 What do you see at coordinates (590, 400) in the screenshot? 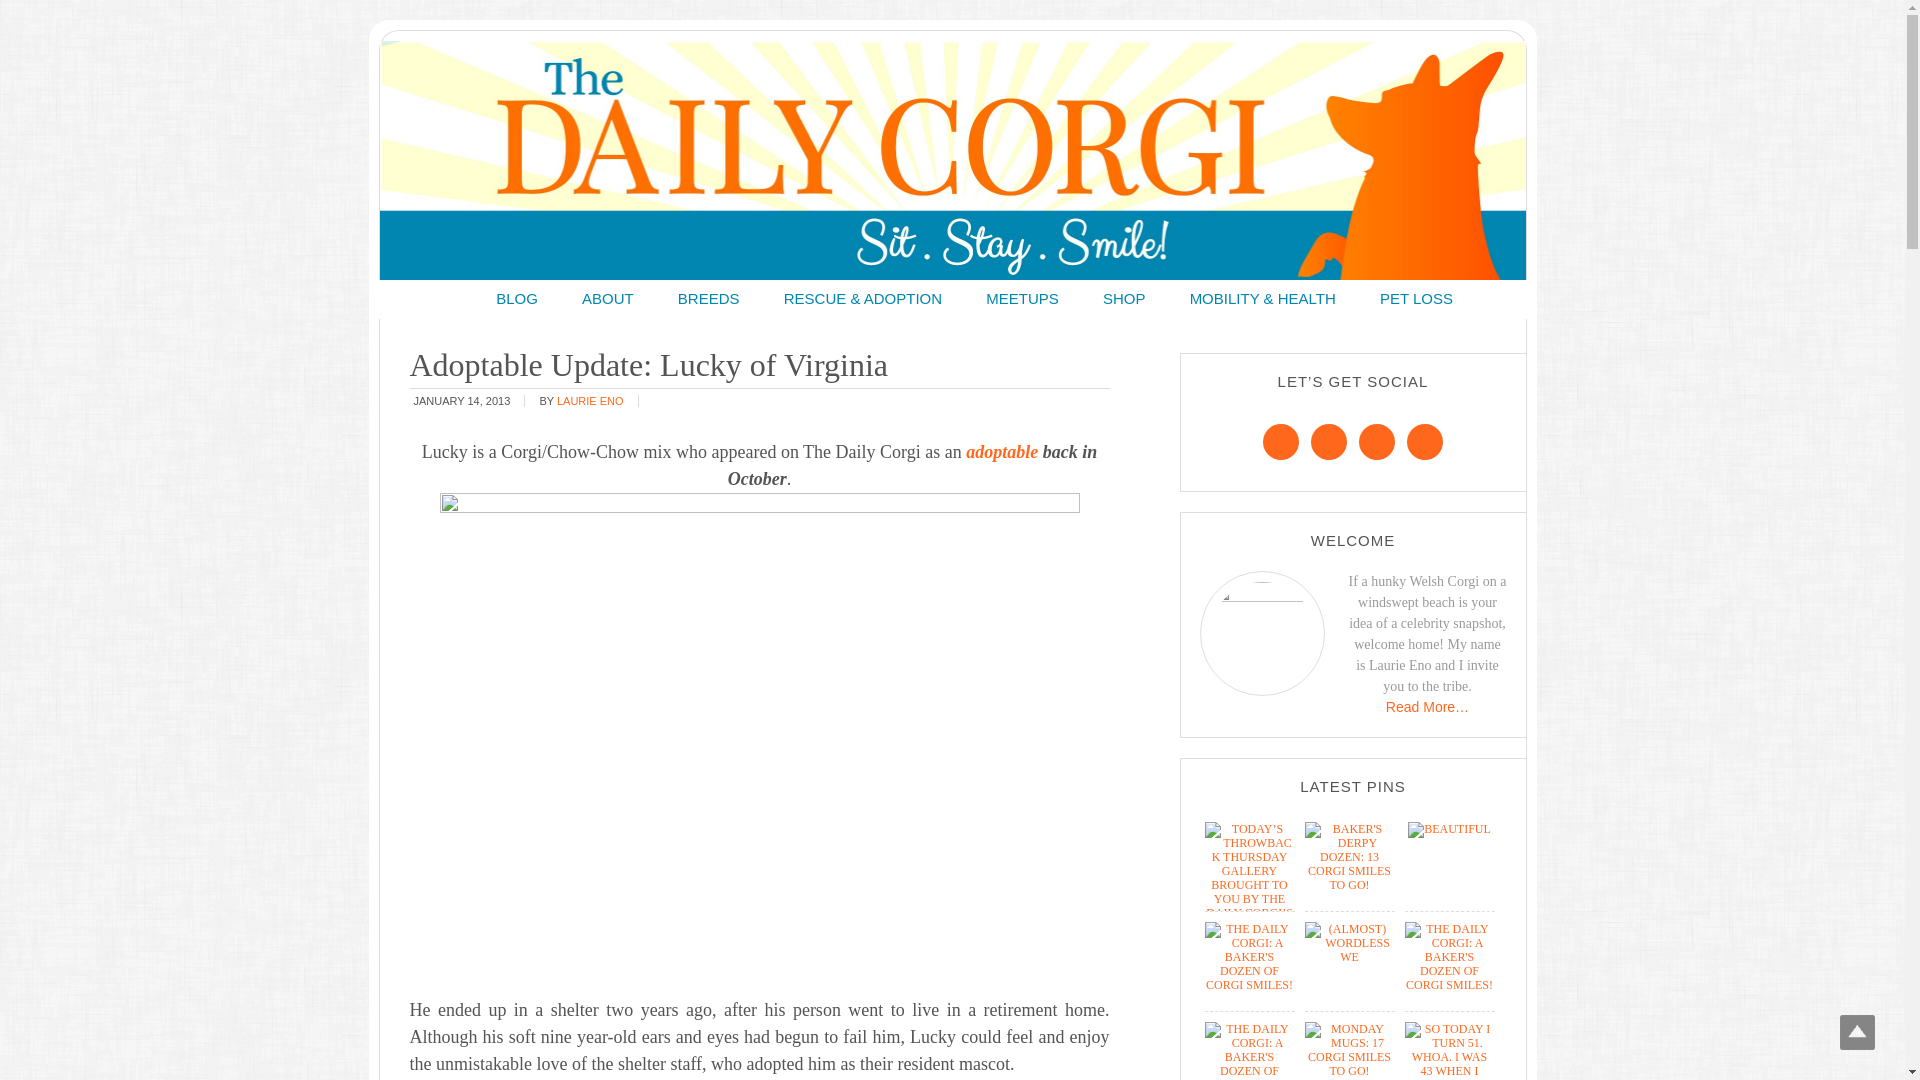
I see `Laurie Eno` at bounding box center [590, 400].